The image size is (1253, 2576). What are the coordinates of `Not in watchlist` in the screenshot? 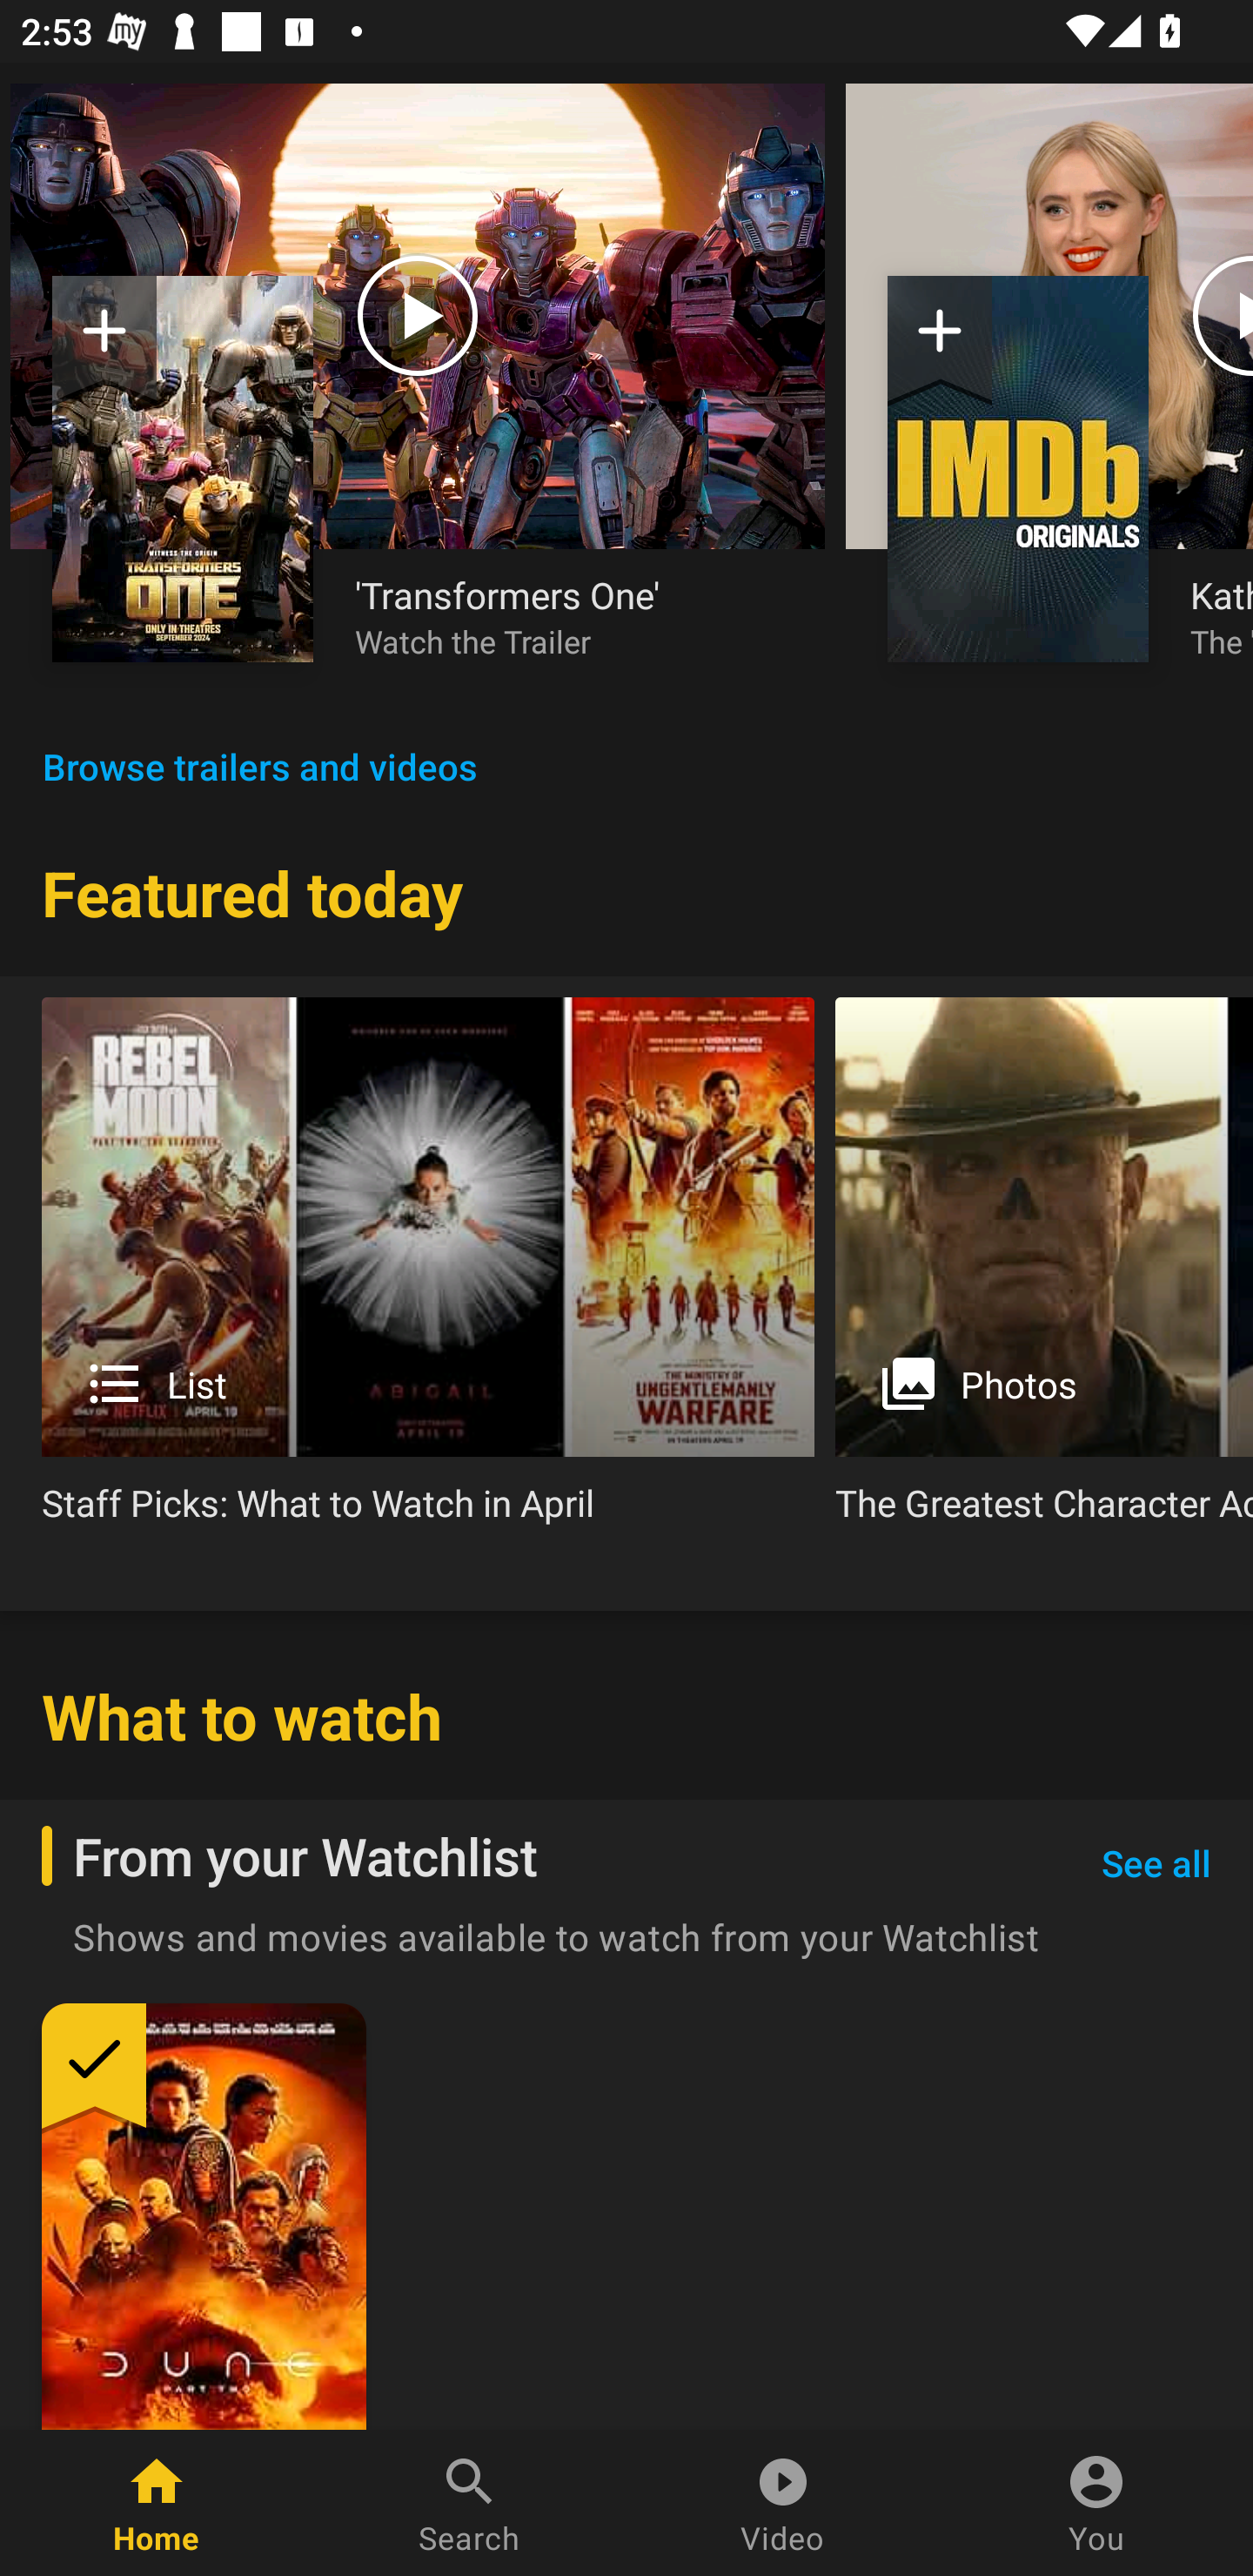 It's located at (183, 468).